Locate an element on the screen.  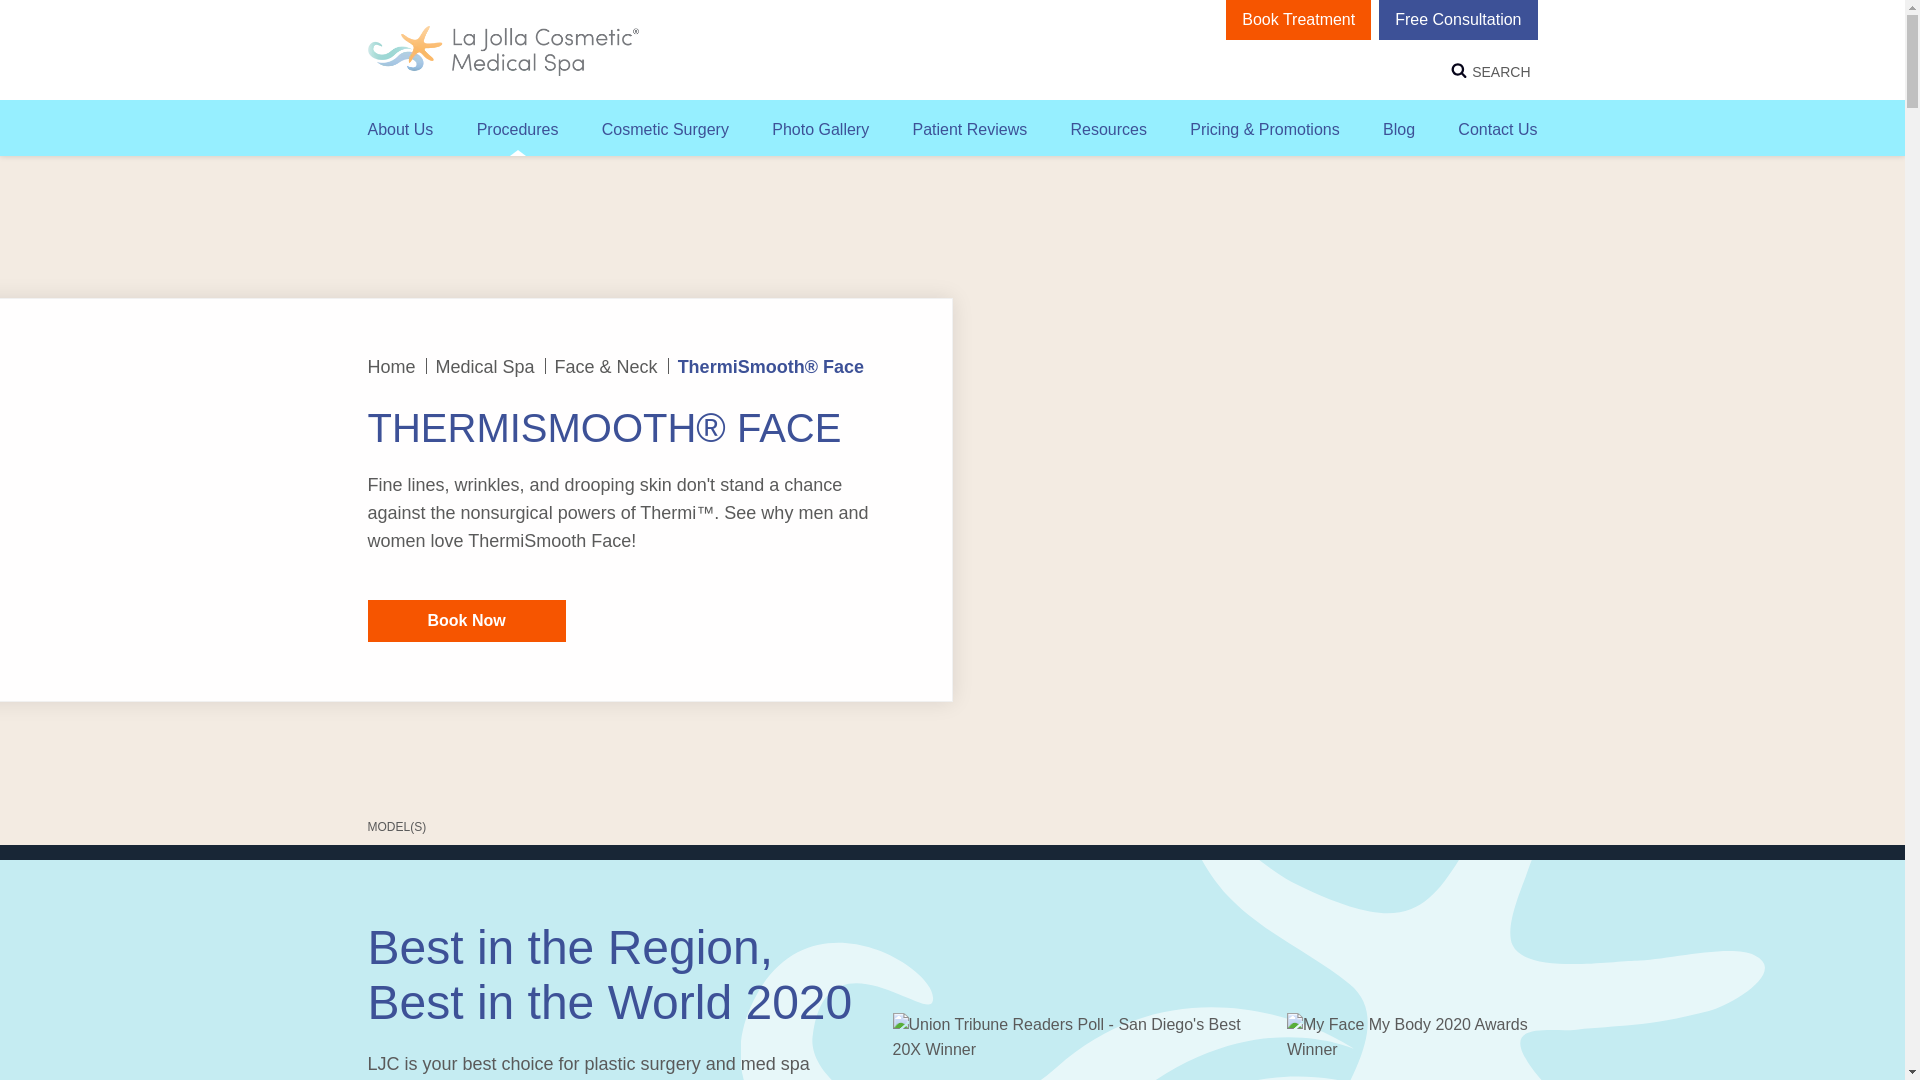
About Us is located at coordinates (400, 128).